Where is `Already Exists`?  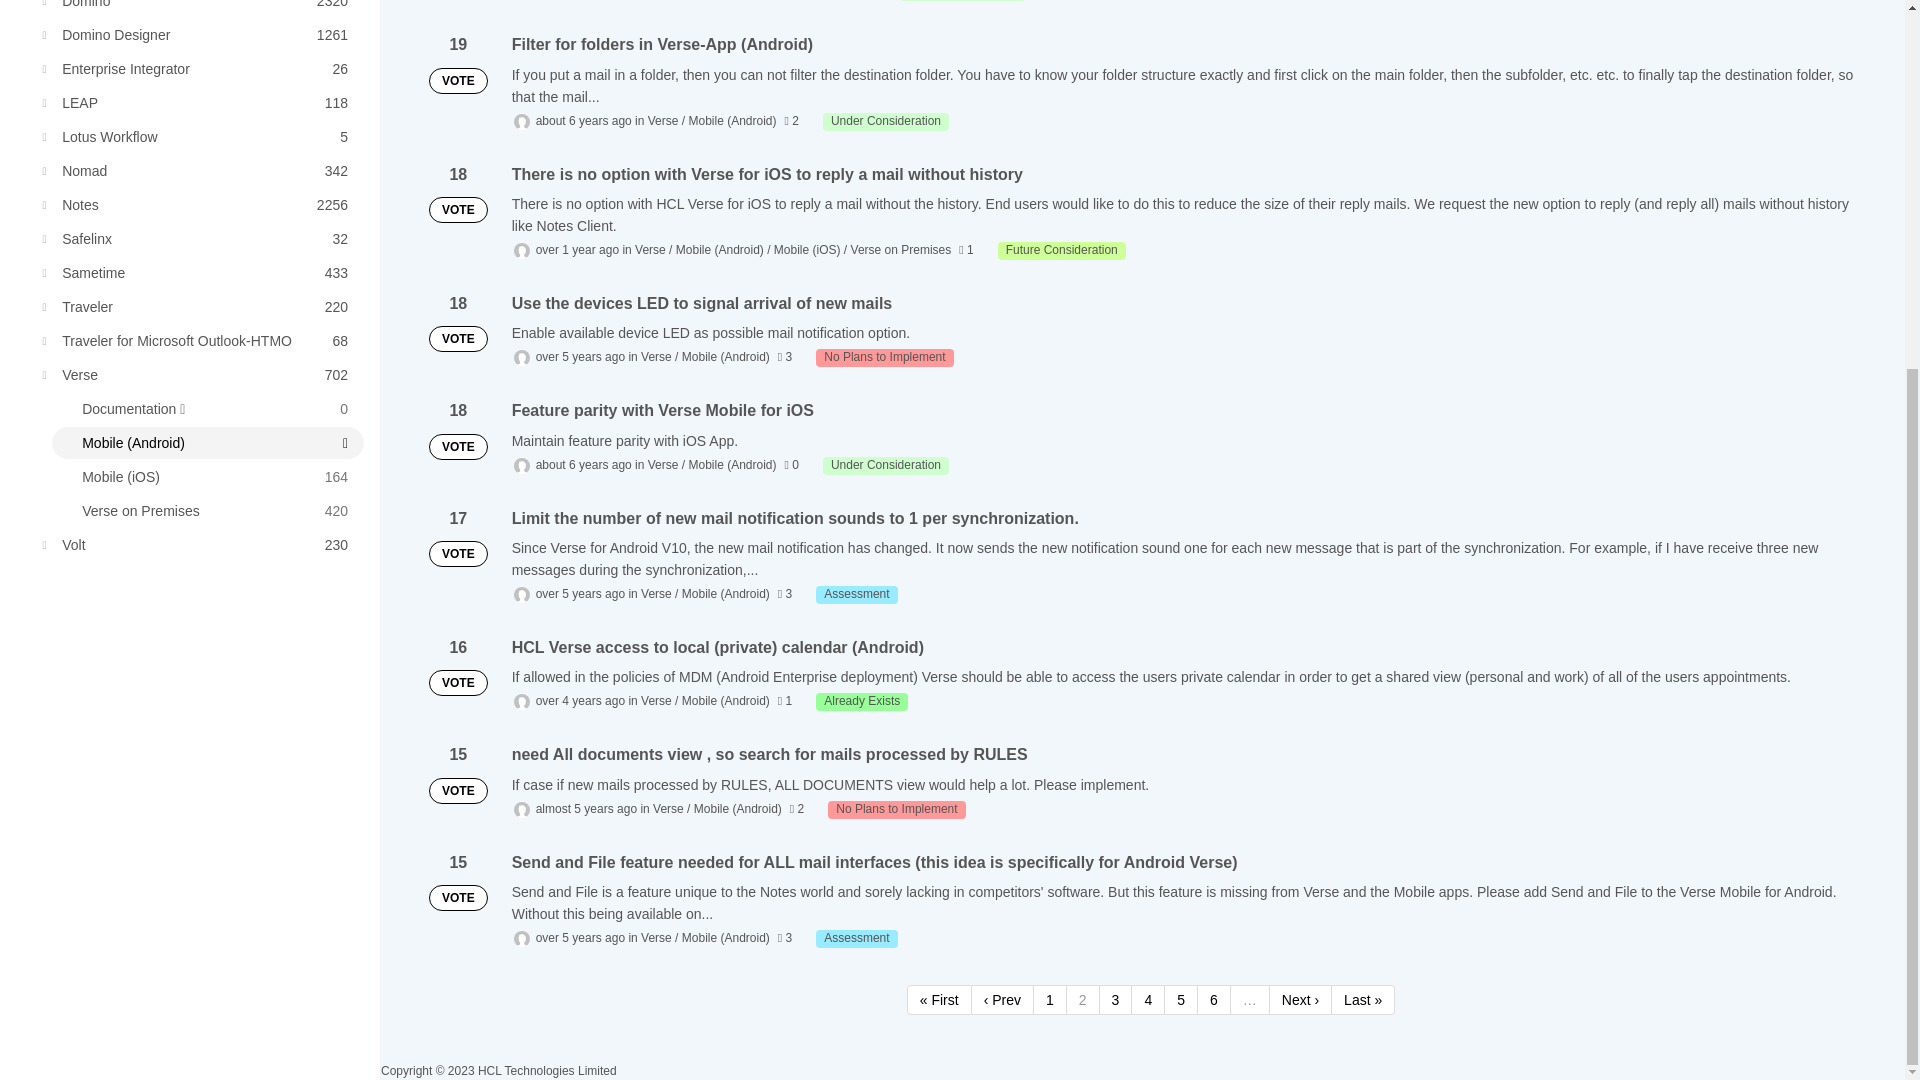 Already Exists is located at coordinates (856, 594).